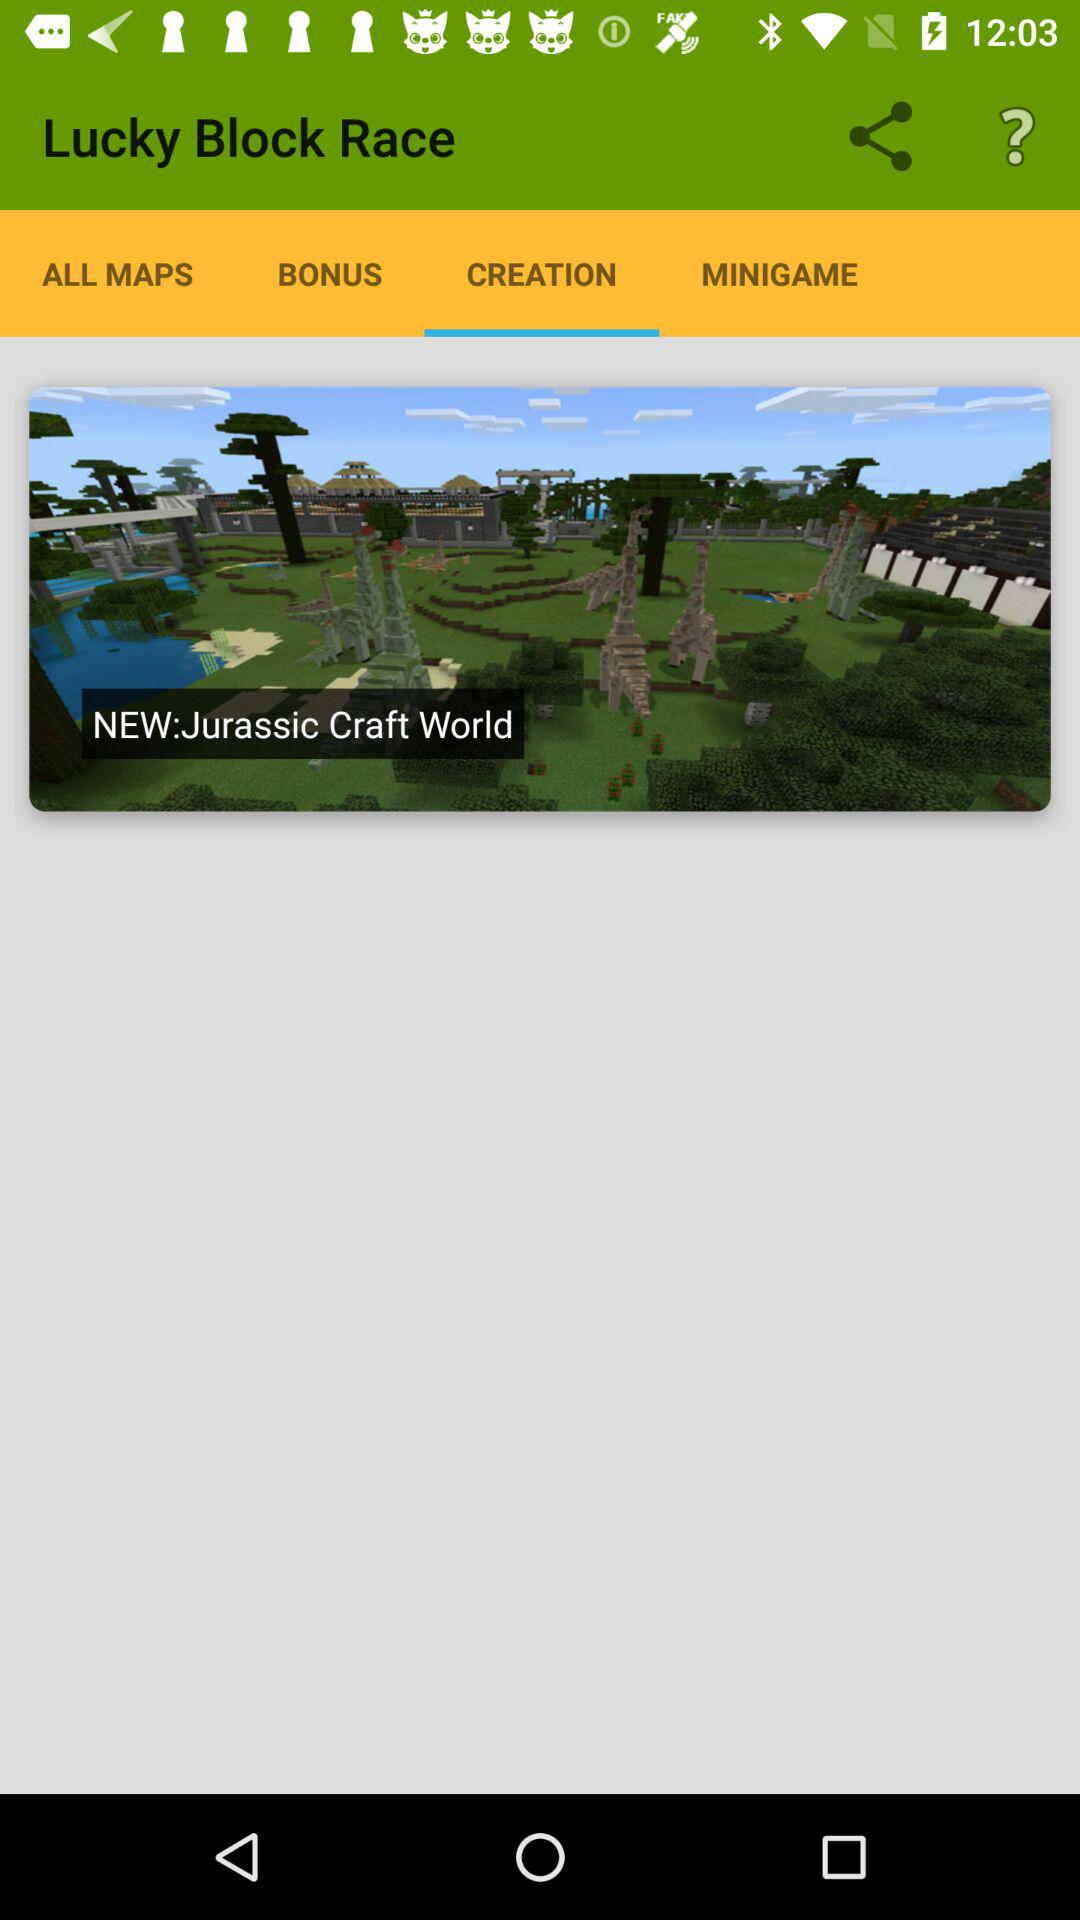 The width and height of the screenshot is (1080, 1920). I want to click on jurassic craft world map, so click(540, 599).